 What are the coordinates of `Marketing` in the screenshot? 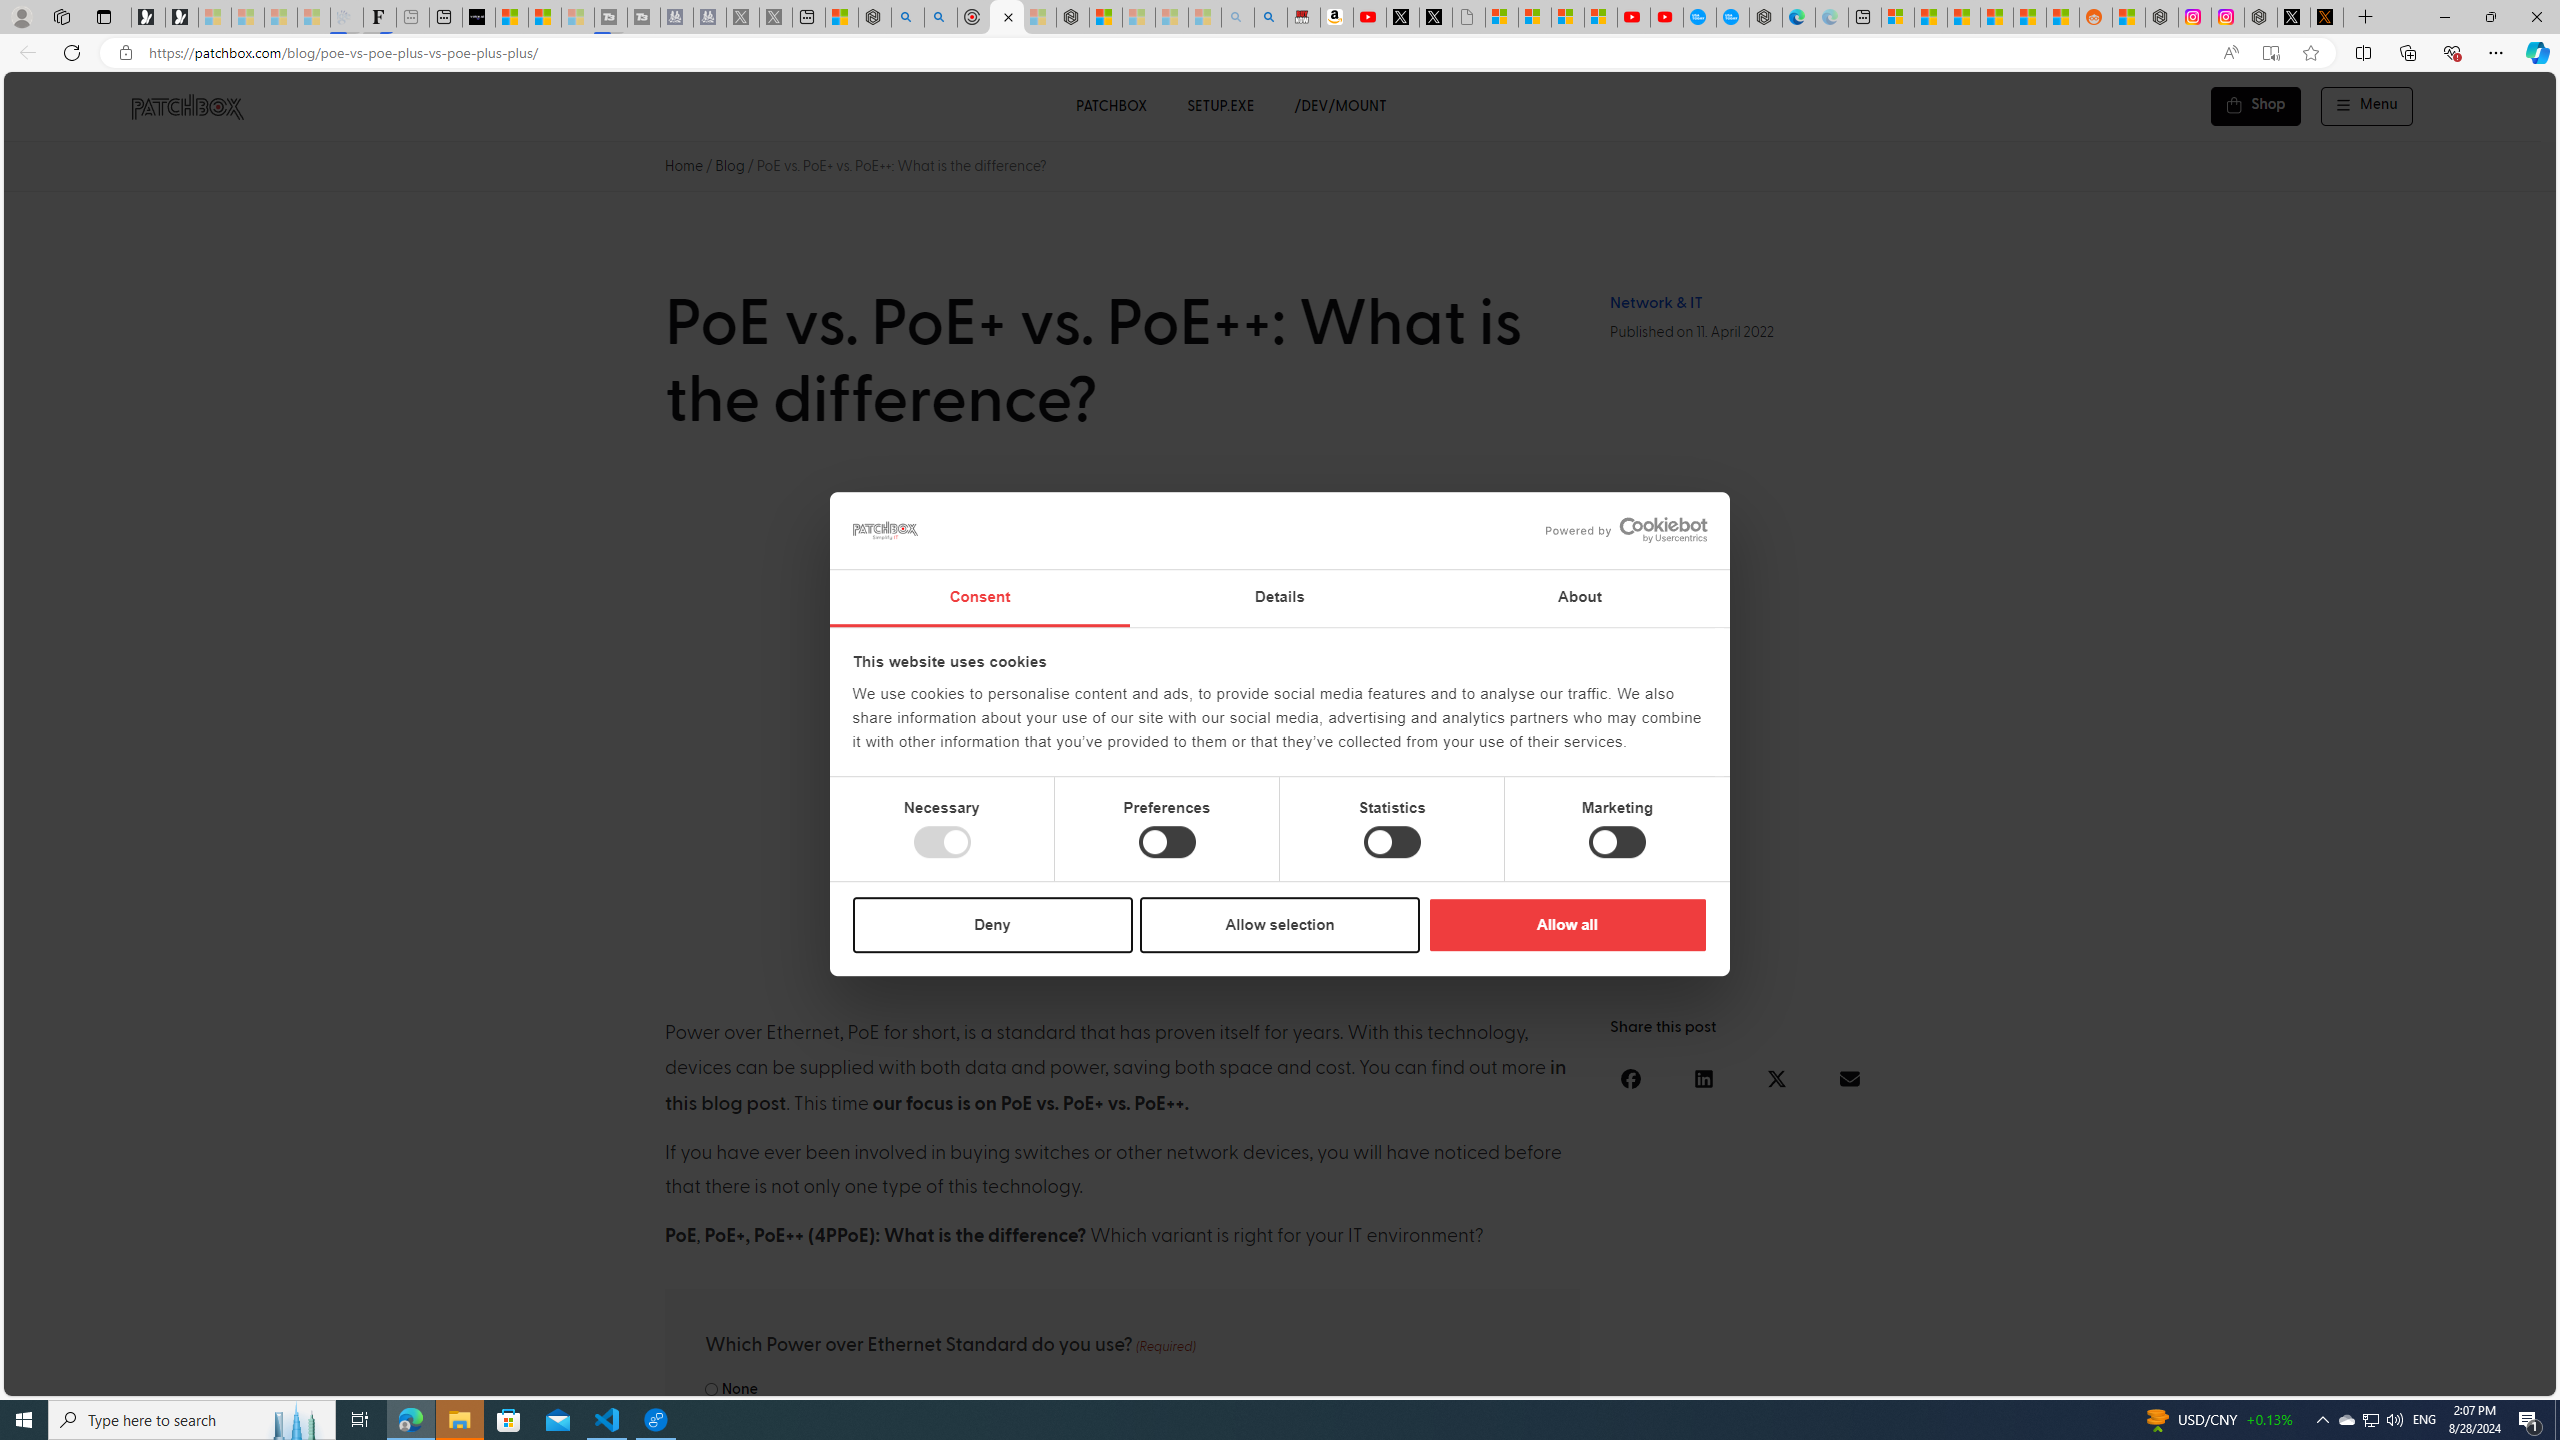 It's located at (1618, 842).